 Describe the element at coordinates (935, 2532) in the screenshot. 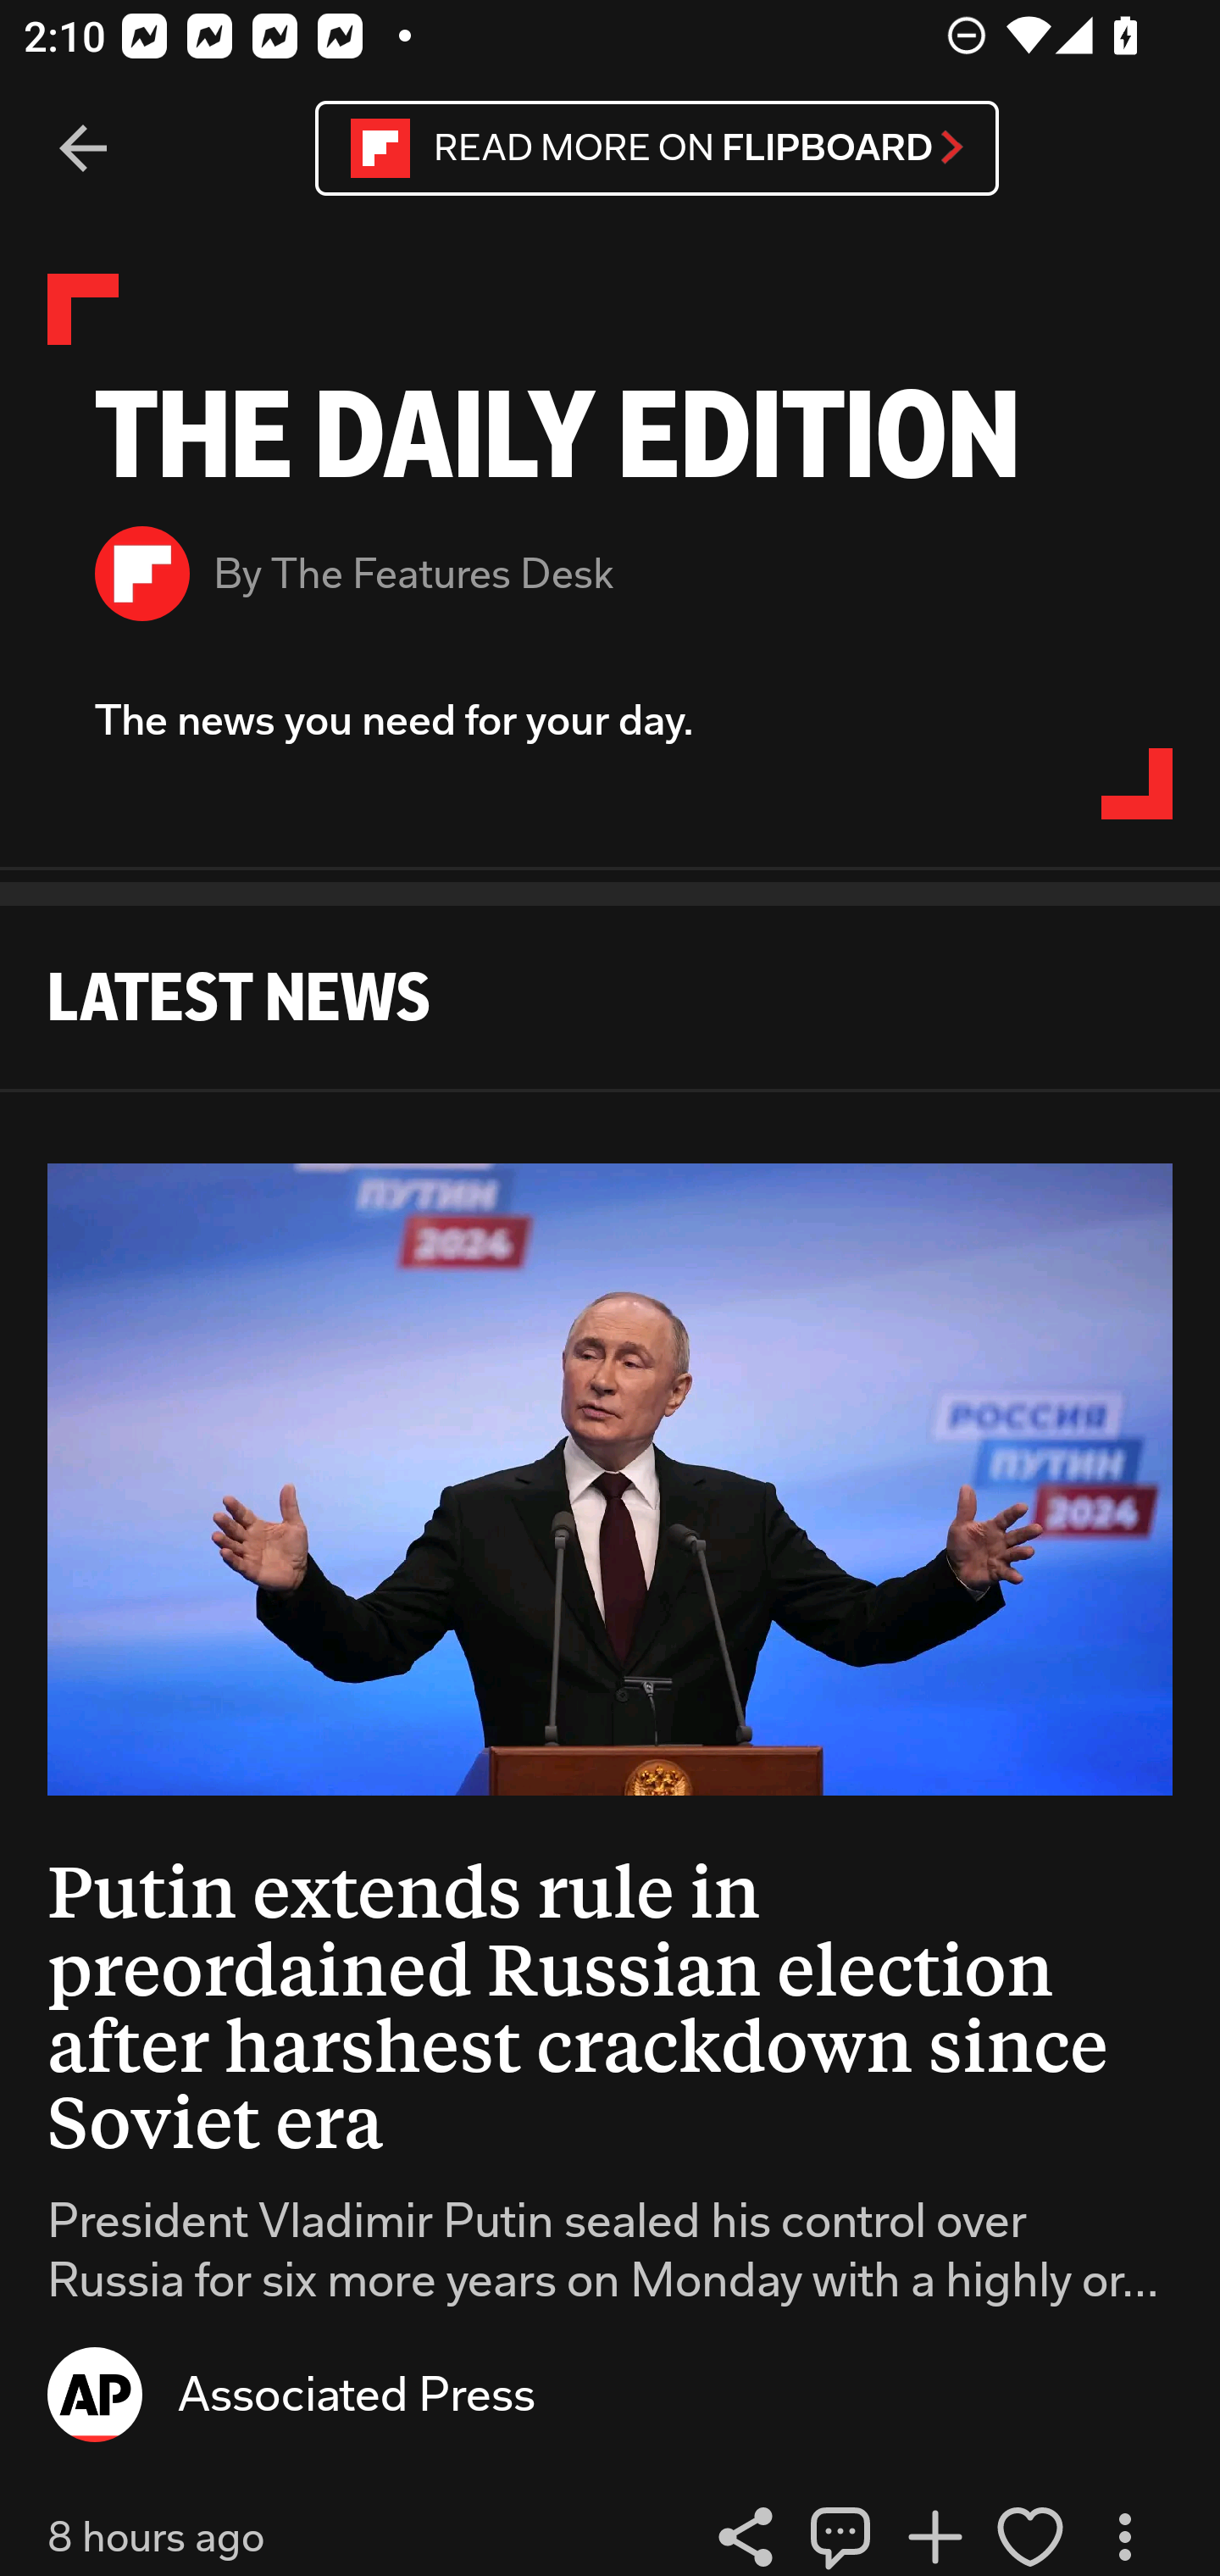

I see `Flip into Magazine` at that location.